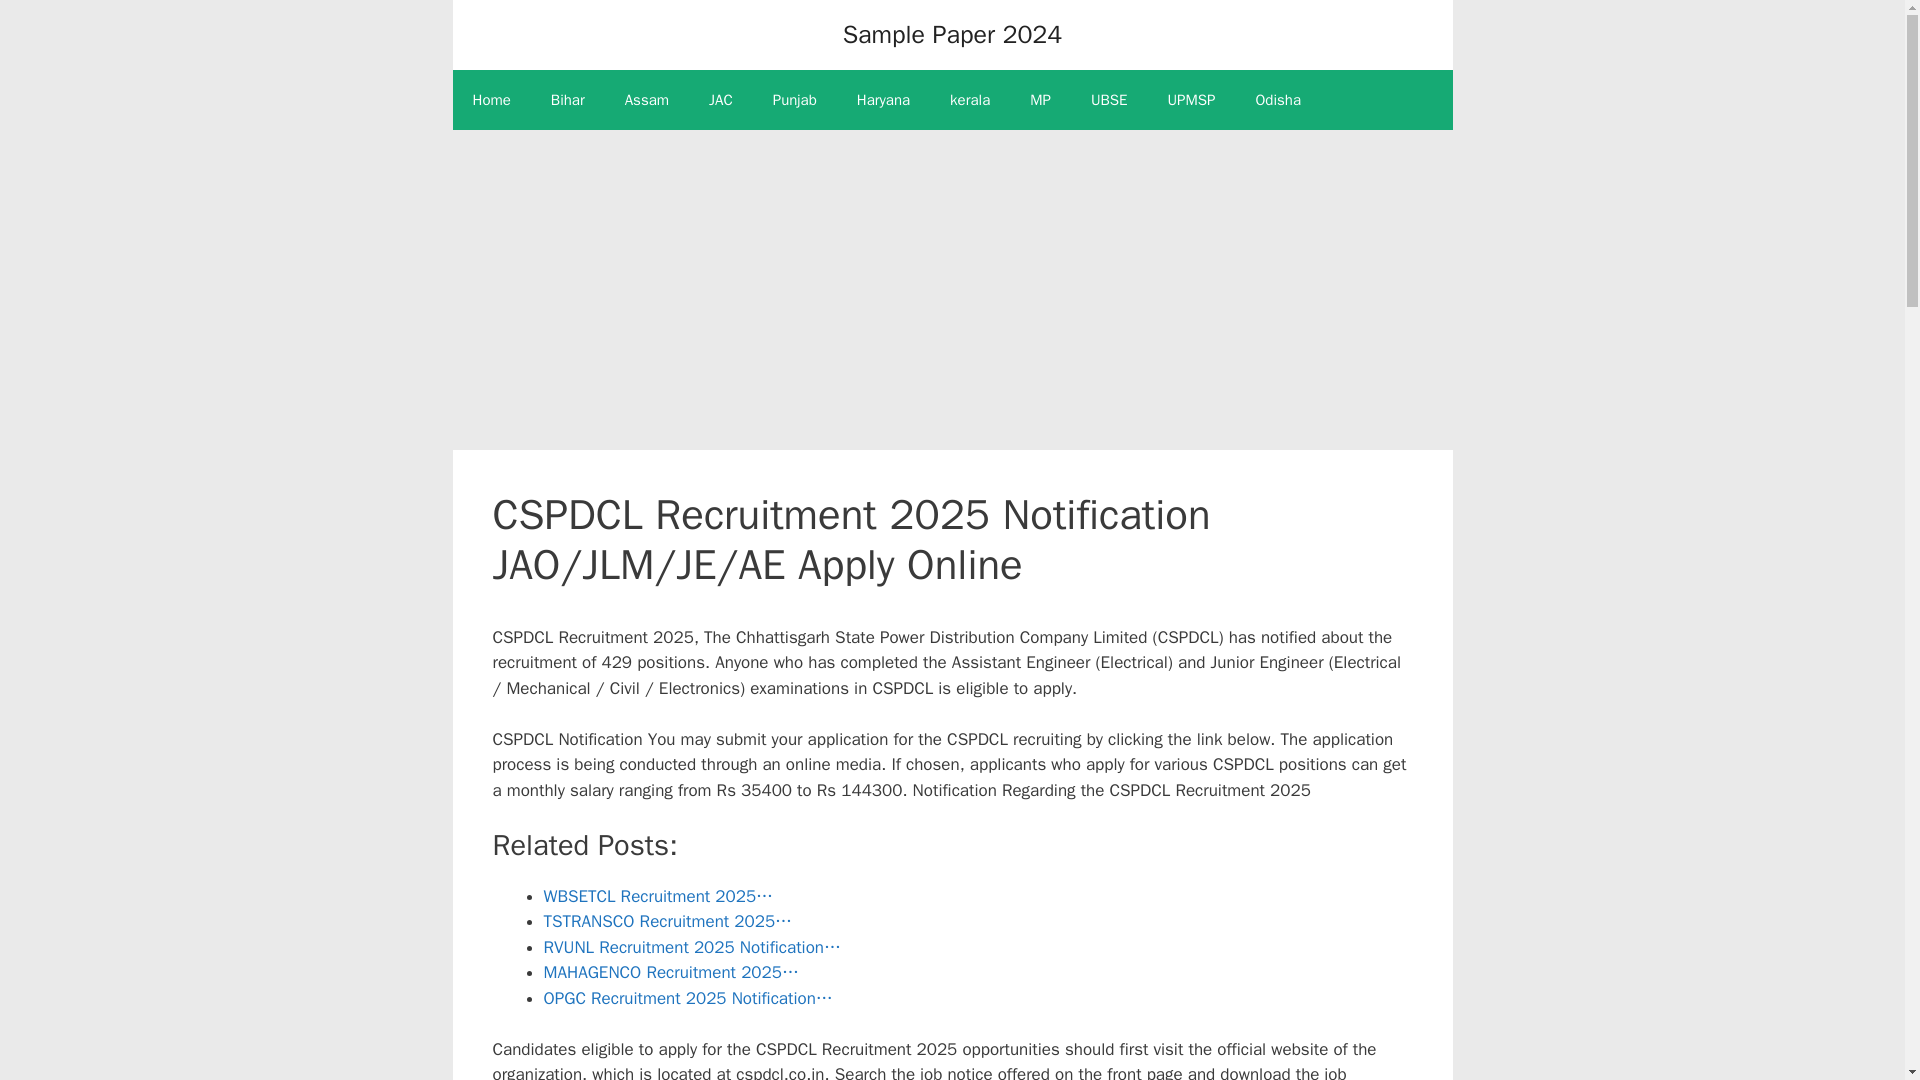  What do you see at coordinates (568, 100) in the screenshot?
I see `Bihar` at bounding box center [568, 100].